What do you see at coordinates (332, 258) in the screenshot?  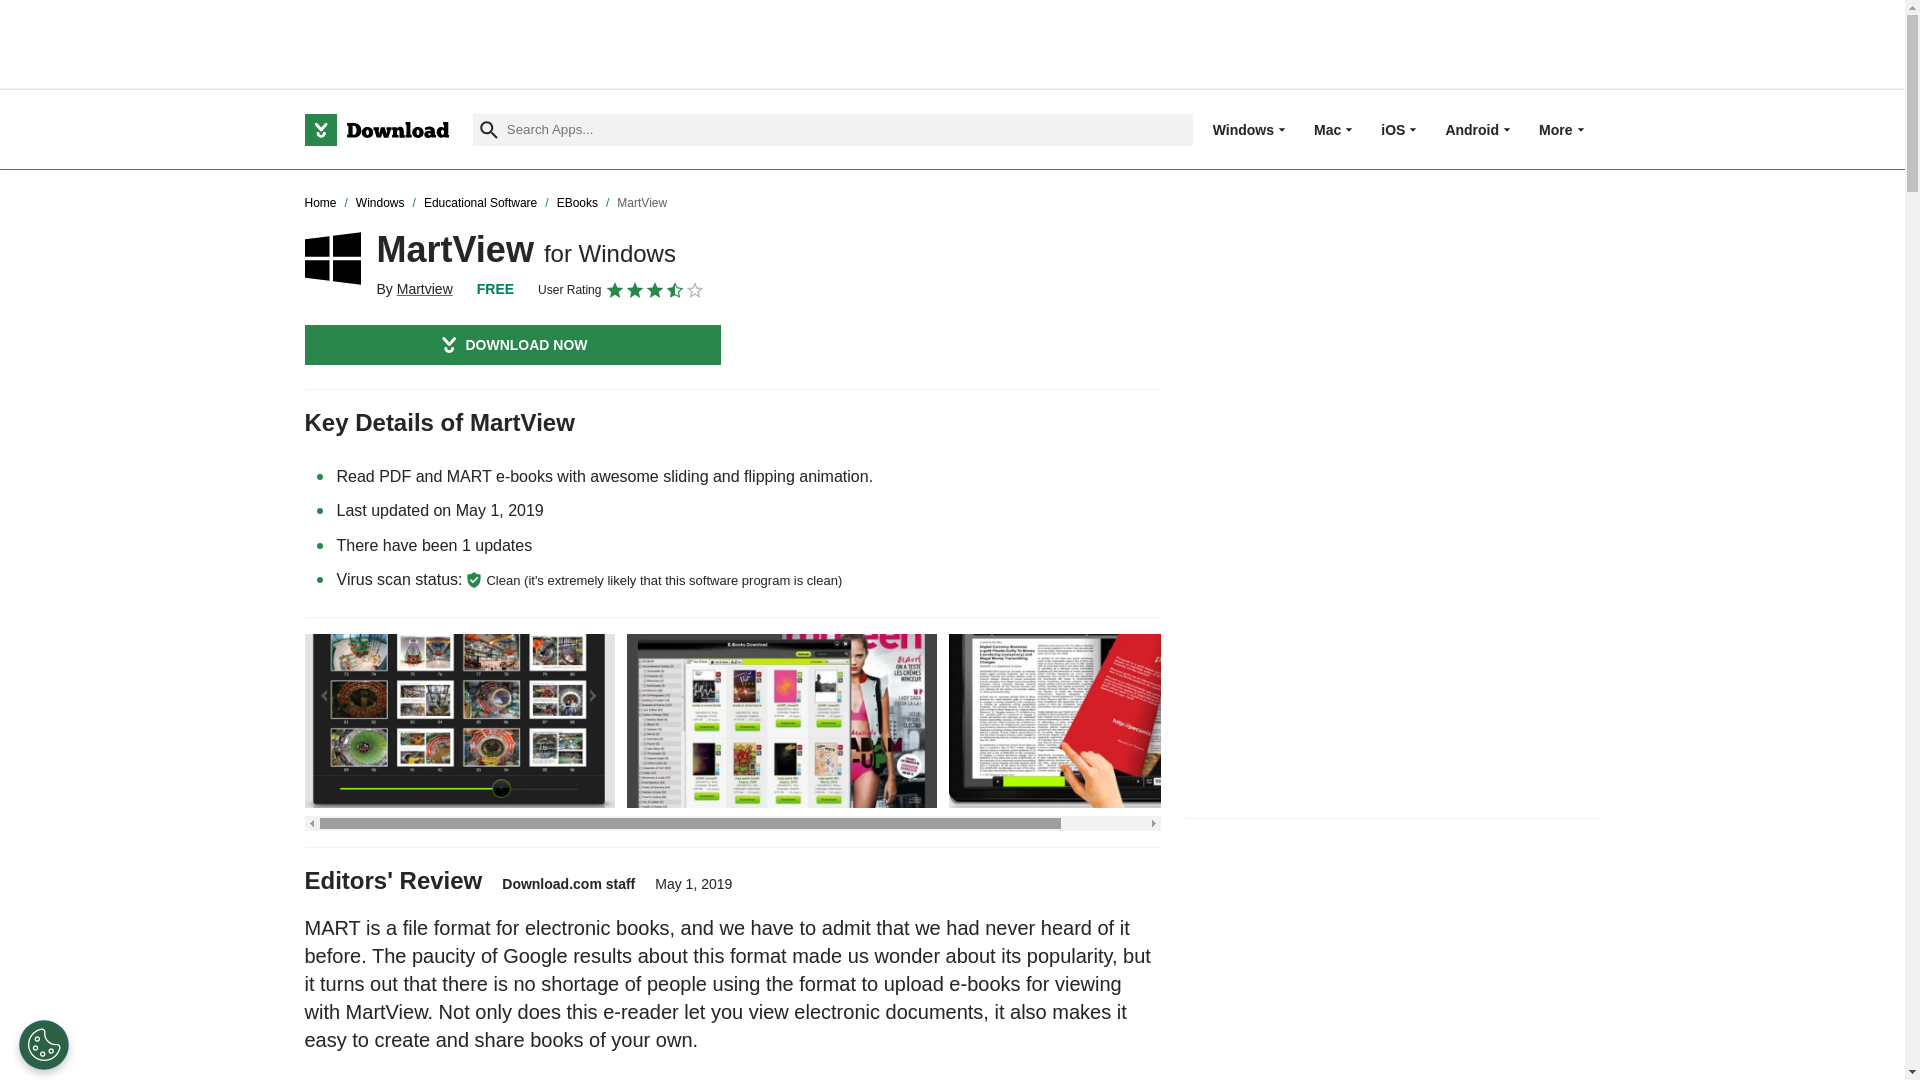 I see `MartView for Windows` at bounding box center [332, 258].